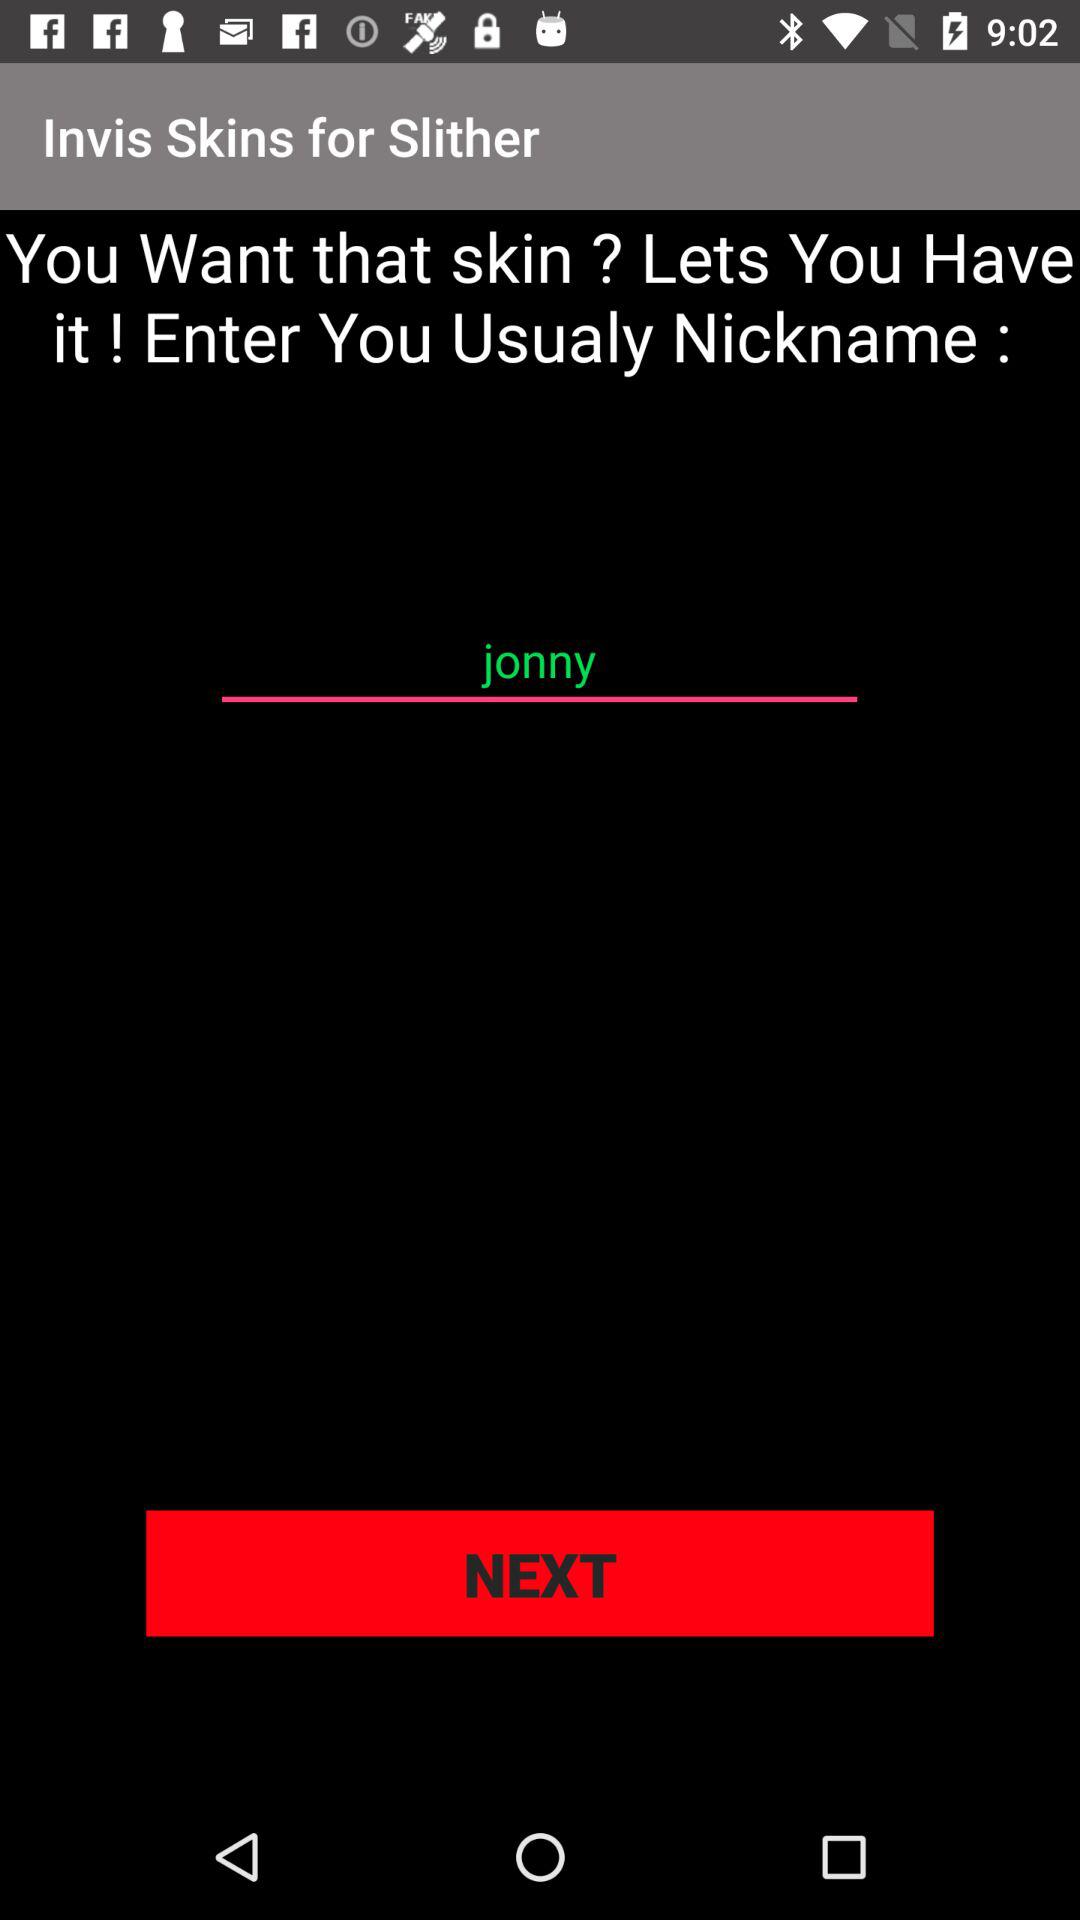 The height and width of the screenshot is (1920, 1080). What do you see at coordinates (540, 1573) in the screenshot?
I see `press next icon` at bounding box center [540, 1573].